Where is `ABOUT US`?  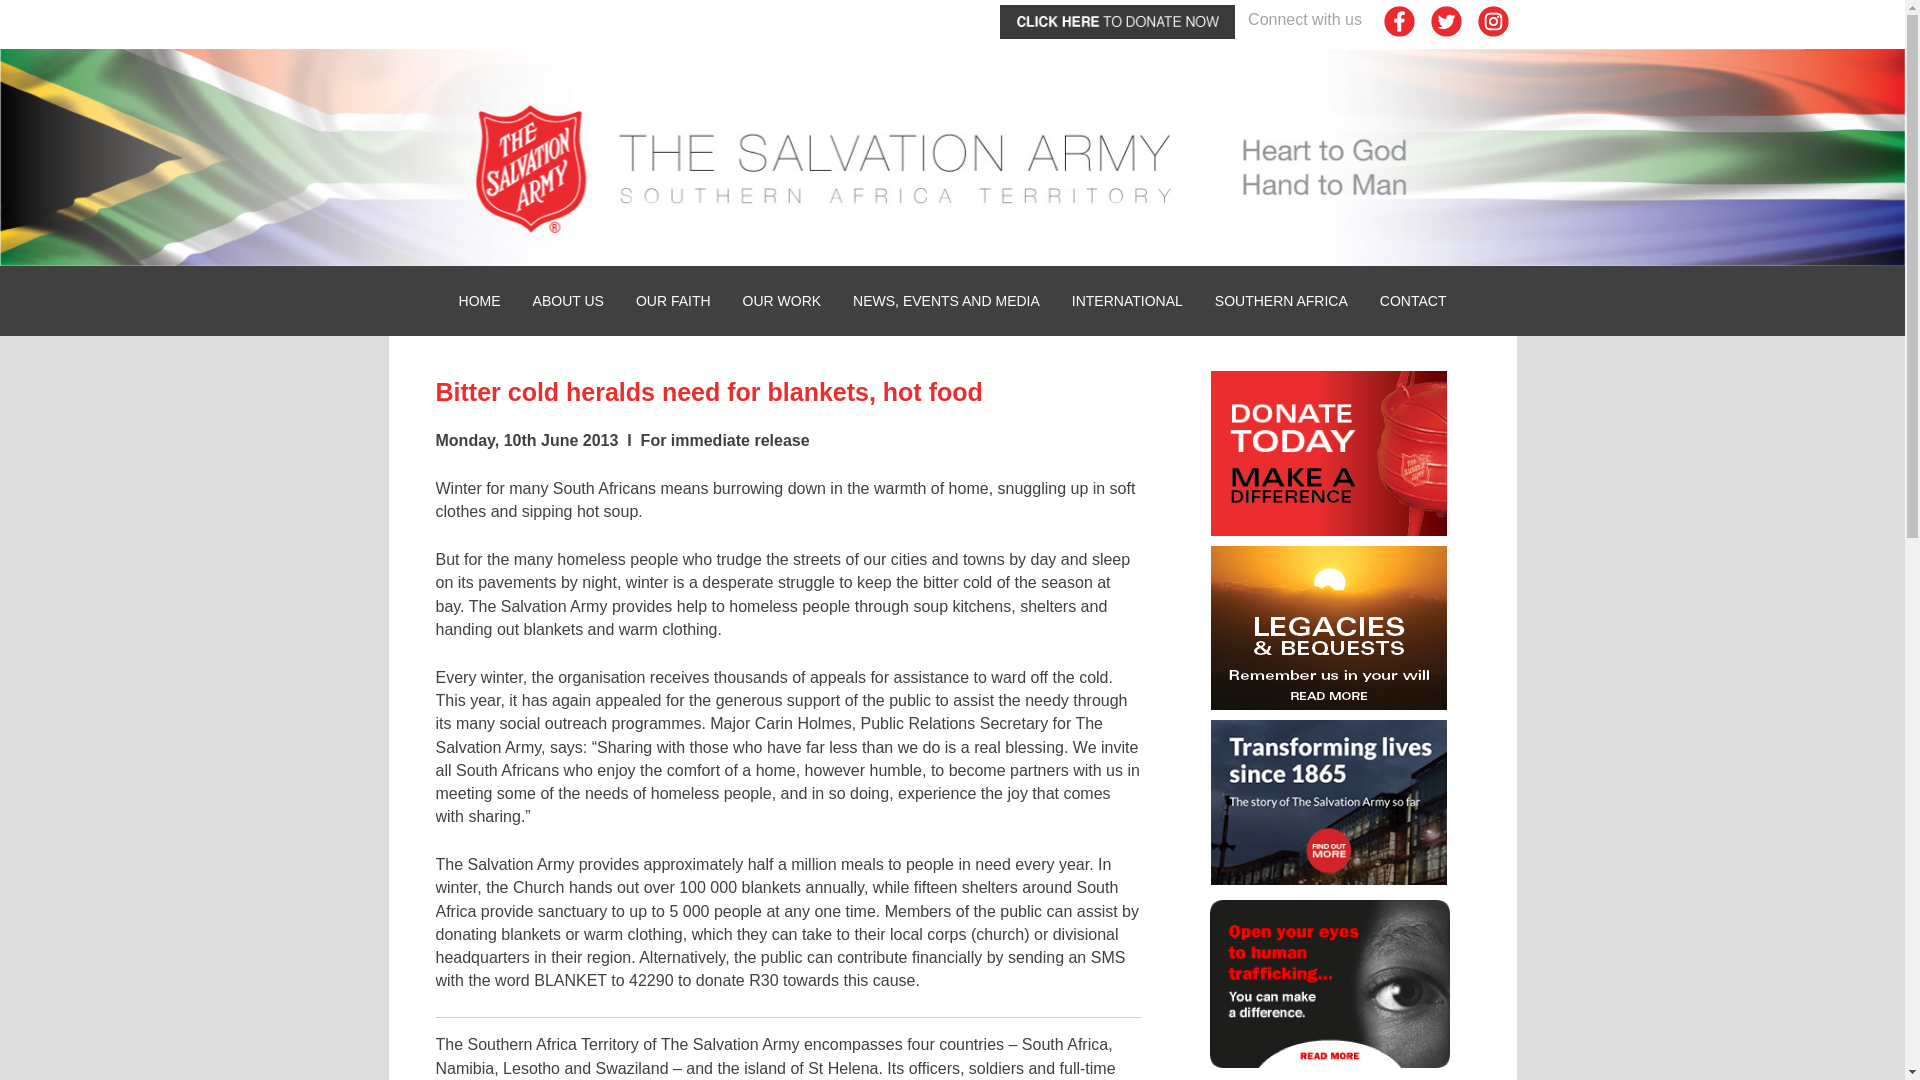 ABOUT US is located at coordinates (568, 300).